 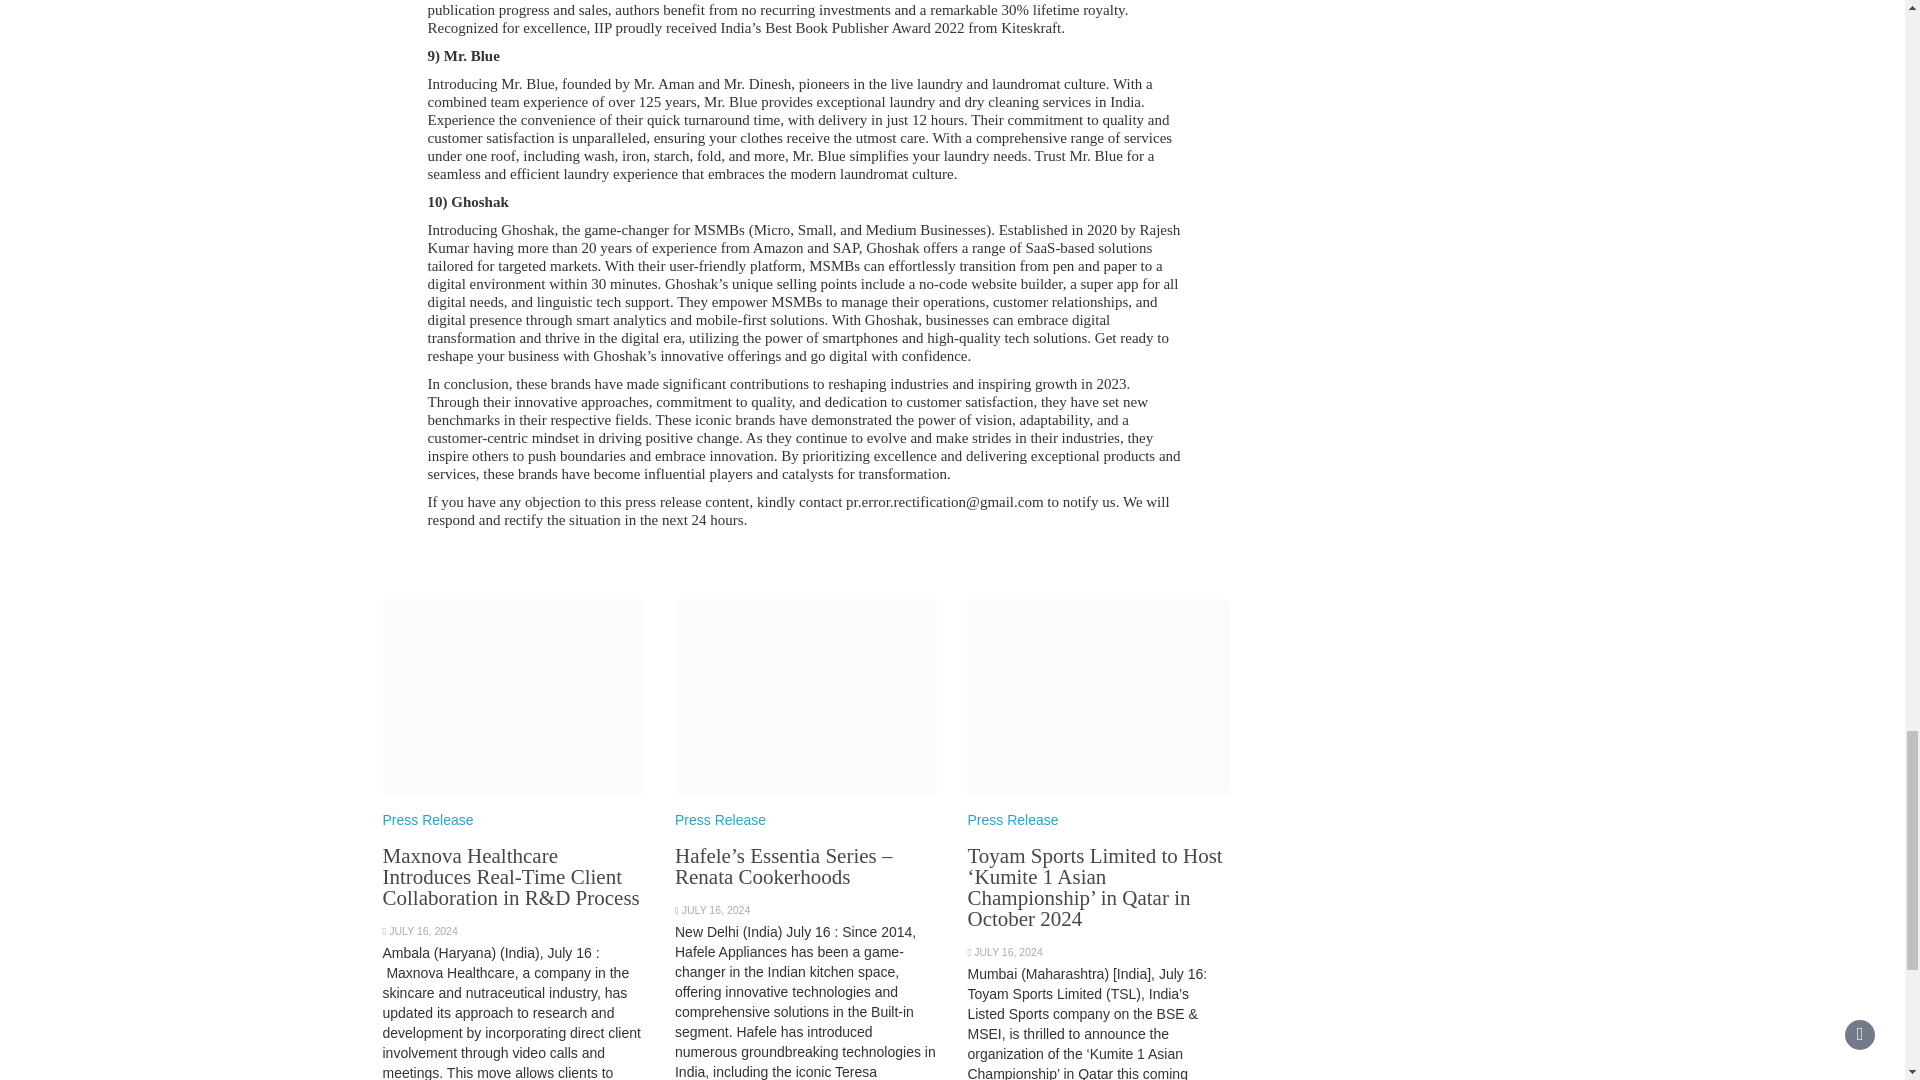 What do you see at coordinates (424, 930) in the screenshot?
I see `JULY 16, 2024` at bounding box center [424, 930].